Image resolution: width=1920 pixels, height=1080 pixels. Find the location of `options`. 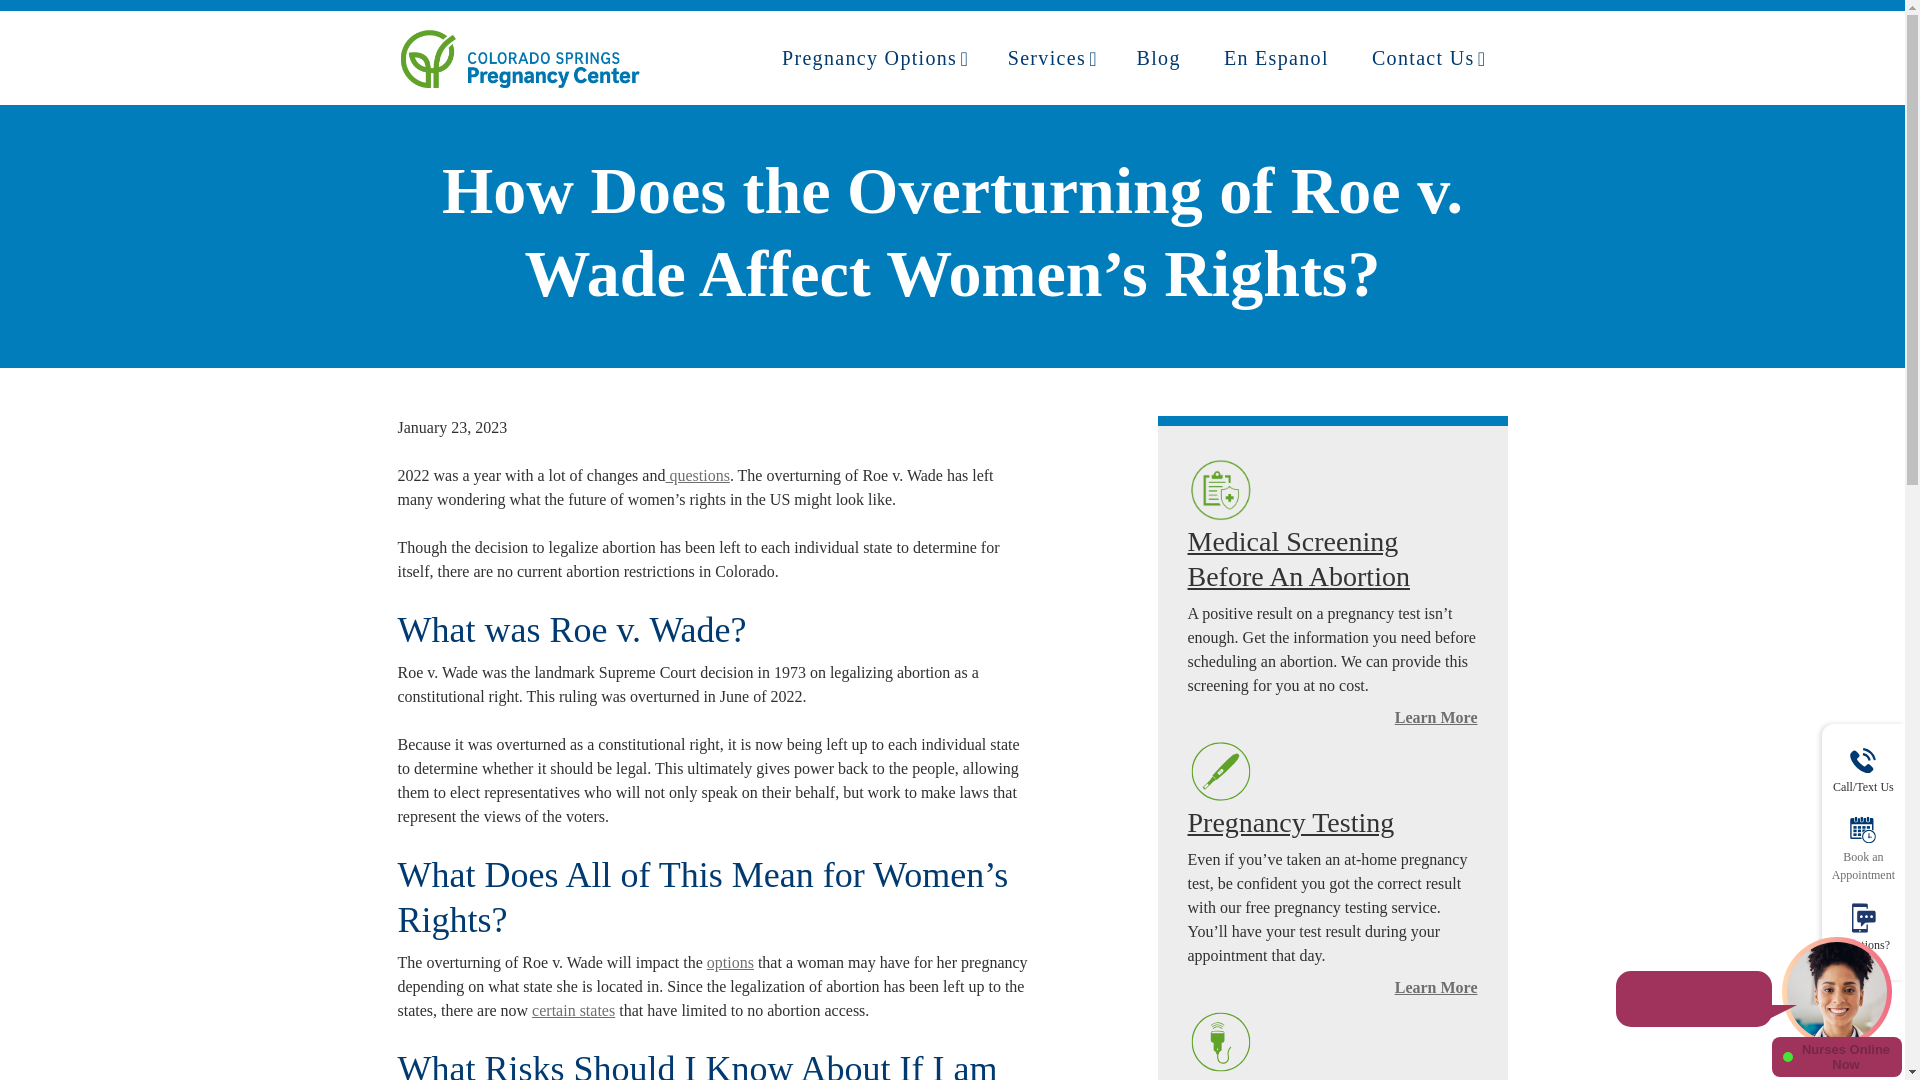

options is located at coordinates (730, 962).